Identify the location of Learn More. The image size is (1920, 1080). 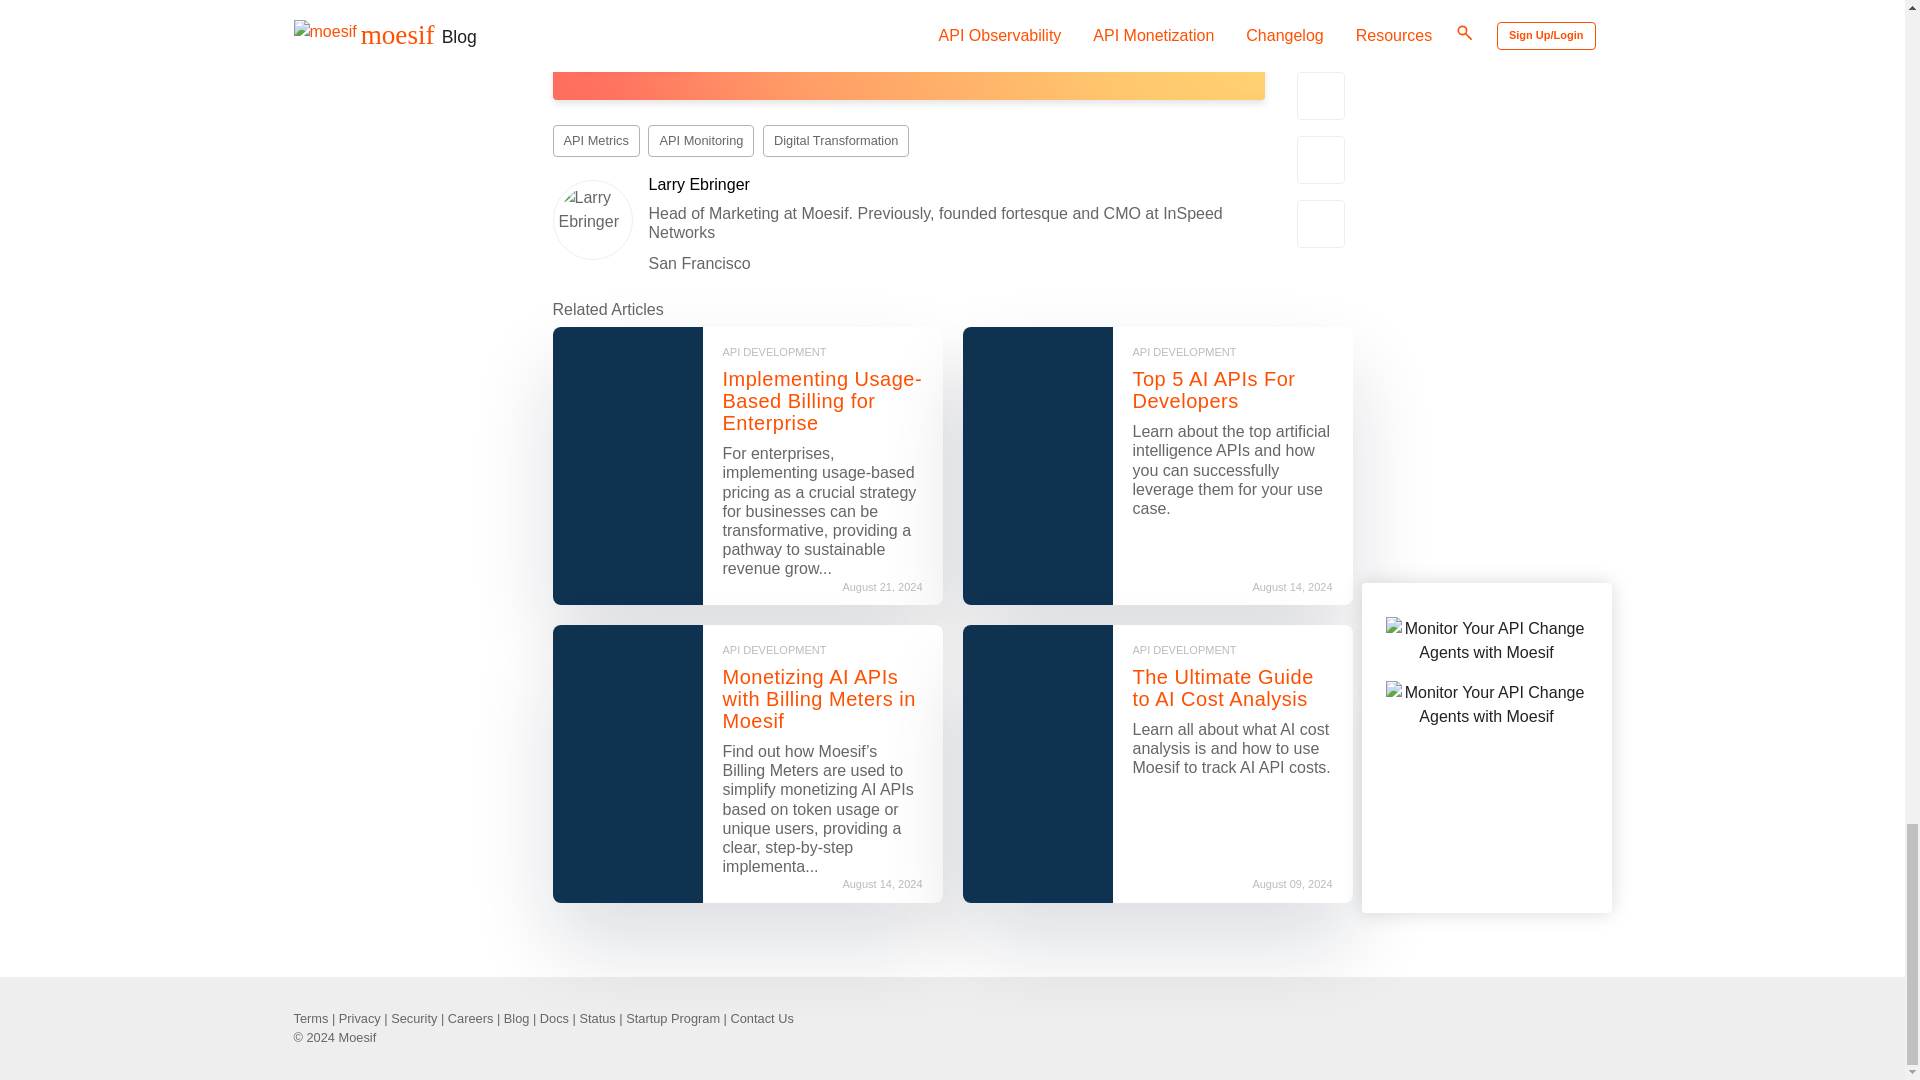
(636, 48).